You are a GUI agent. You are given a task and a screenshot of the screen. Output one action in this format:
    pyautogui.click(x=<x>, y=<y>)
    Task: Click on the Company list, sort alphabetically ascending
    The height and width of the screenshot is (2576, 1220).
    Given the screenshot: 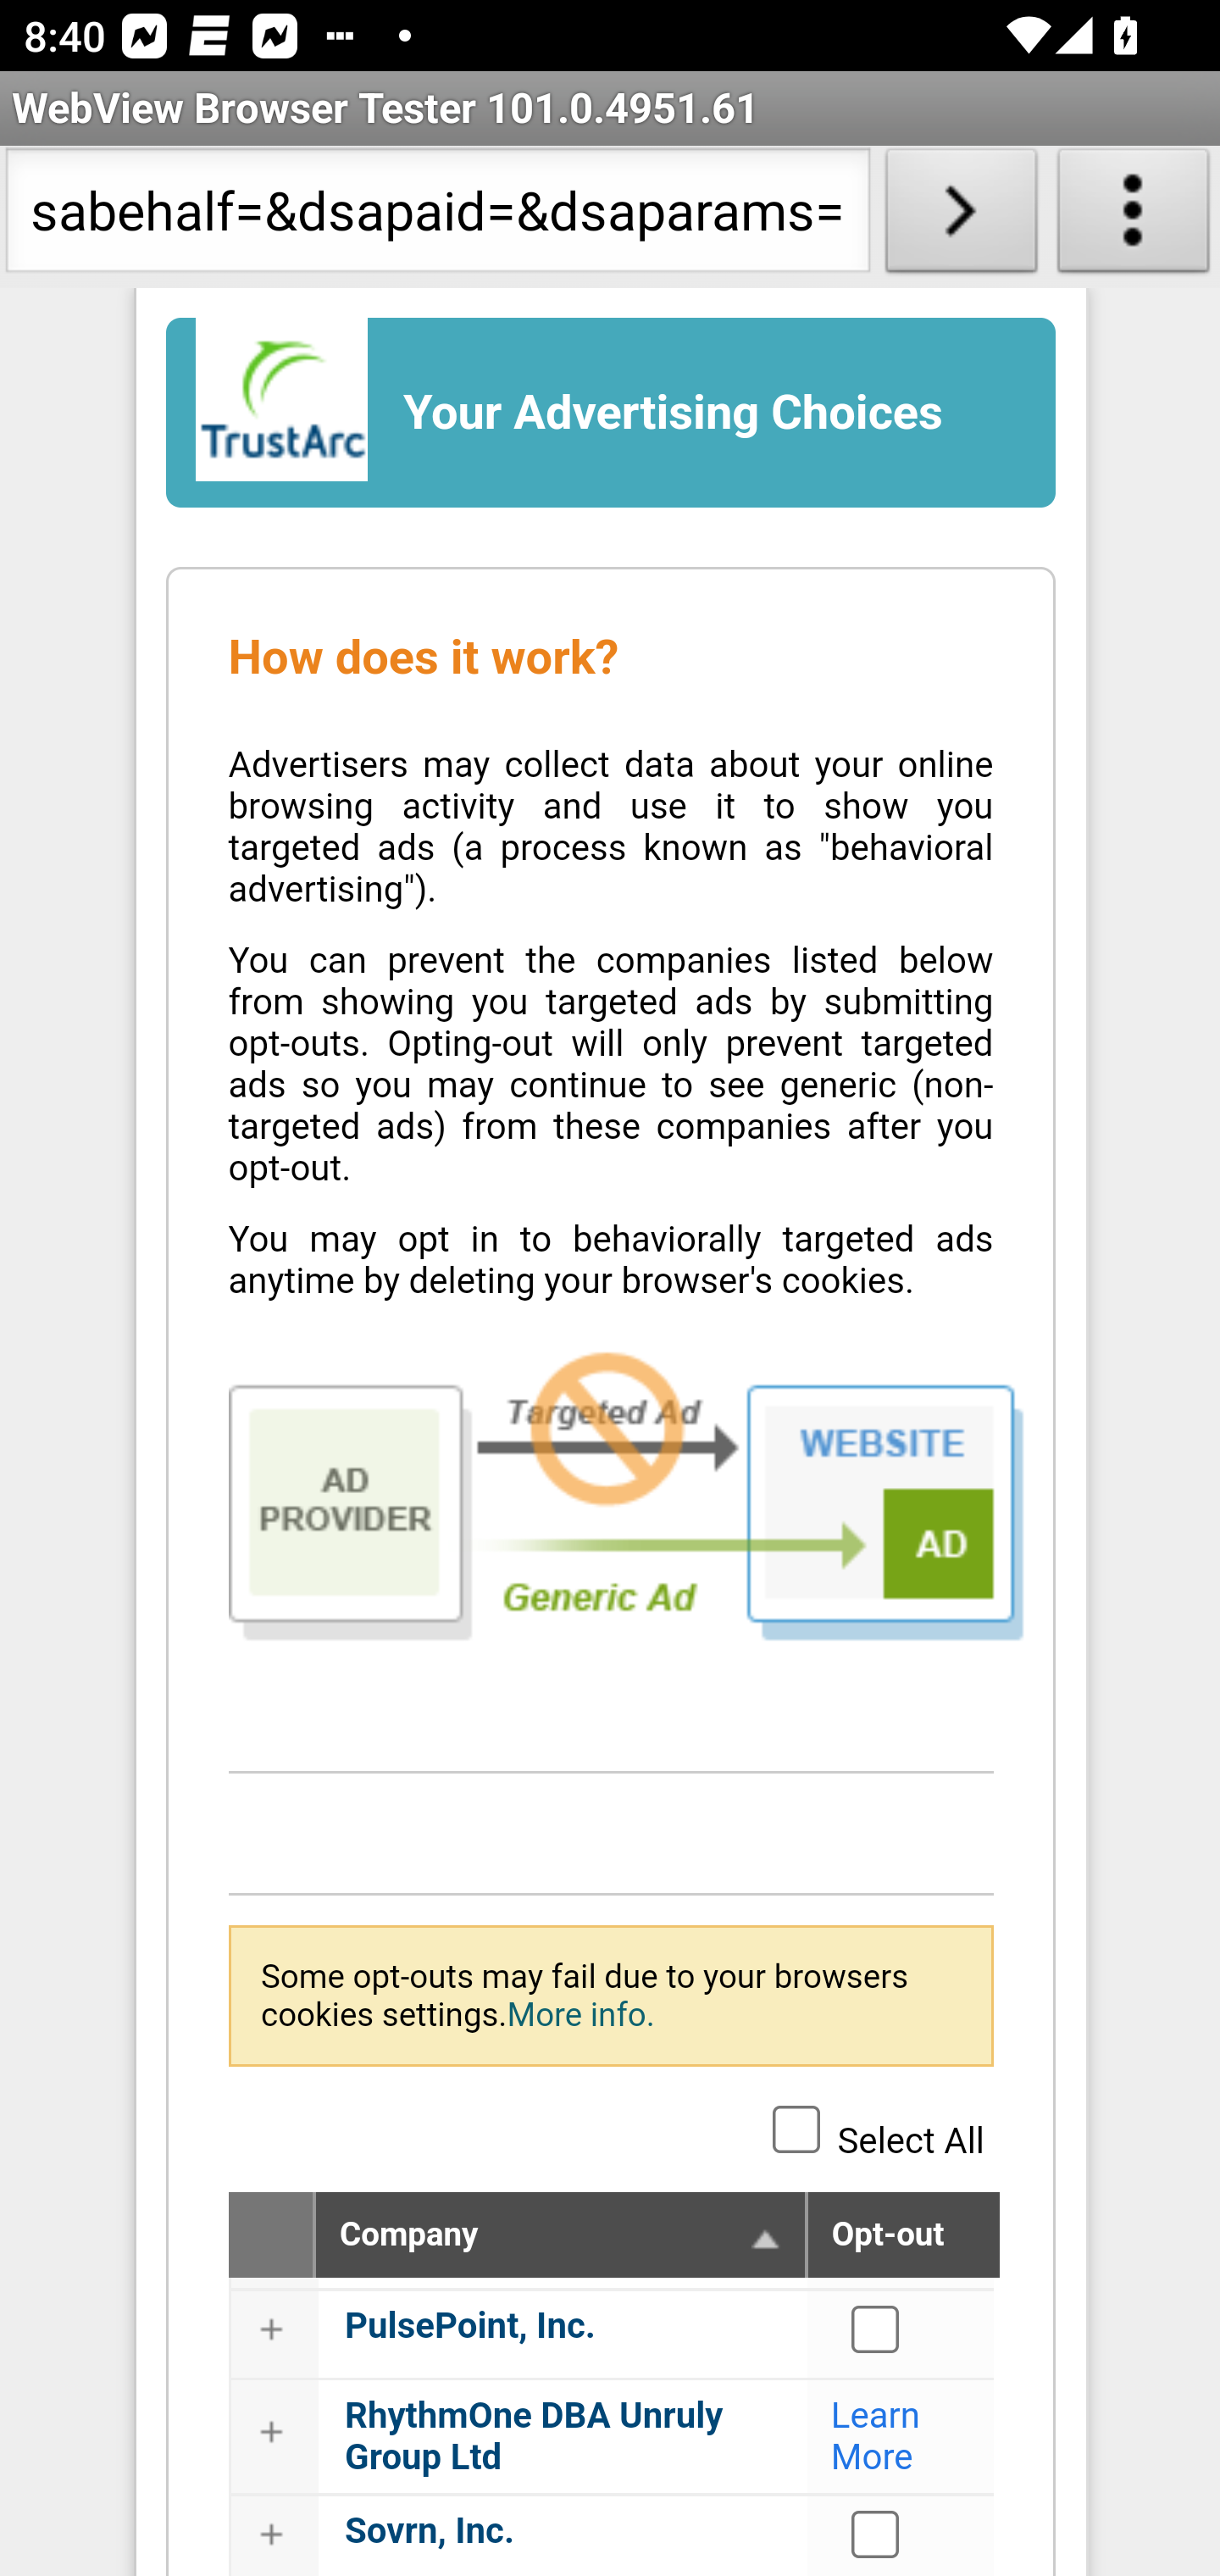 What is the action you would take?
    pyautogui.click(x=766, y=2237)
    